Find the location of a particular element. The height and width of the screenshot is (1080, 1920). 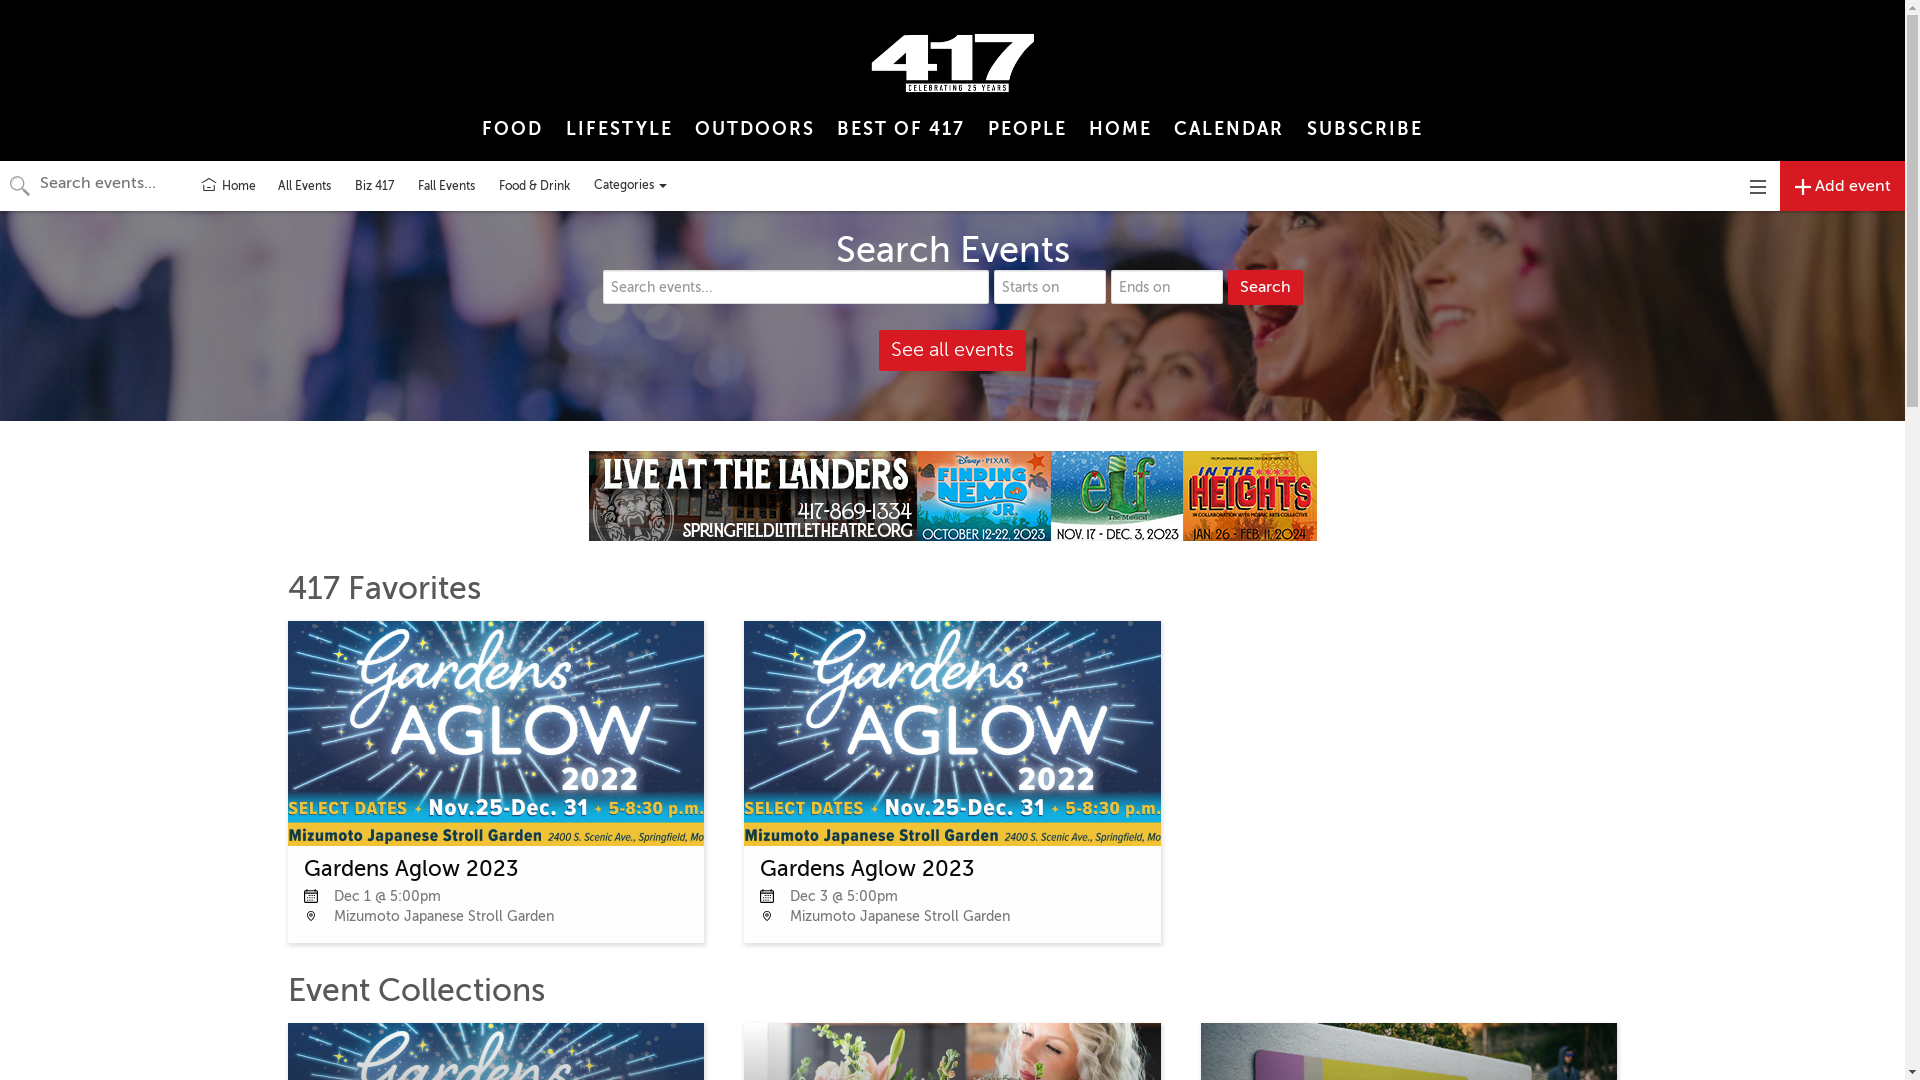

HOME is located at coordinates (1120, 128).